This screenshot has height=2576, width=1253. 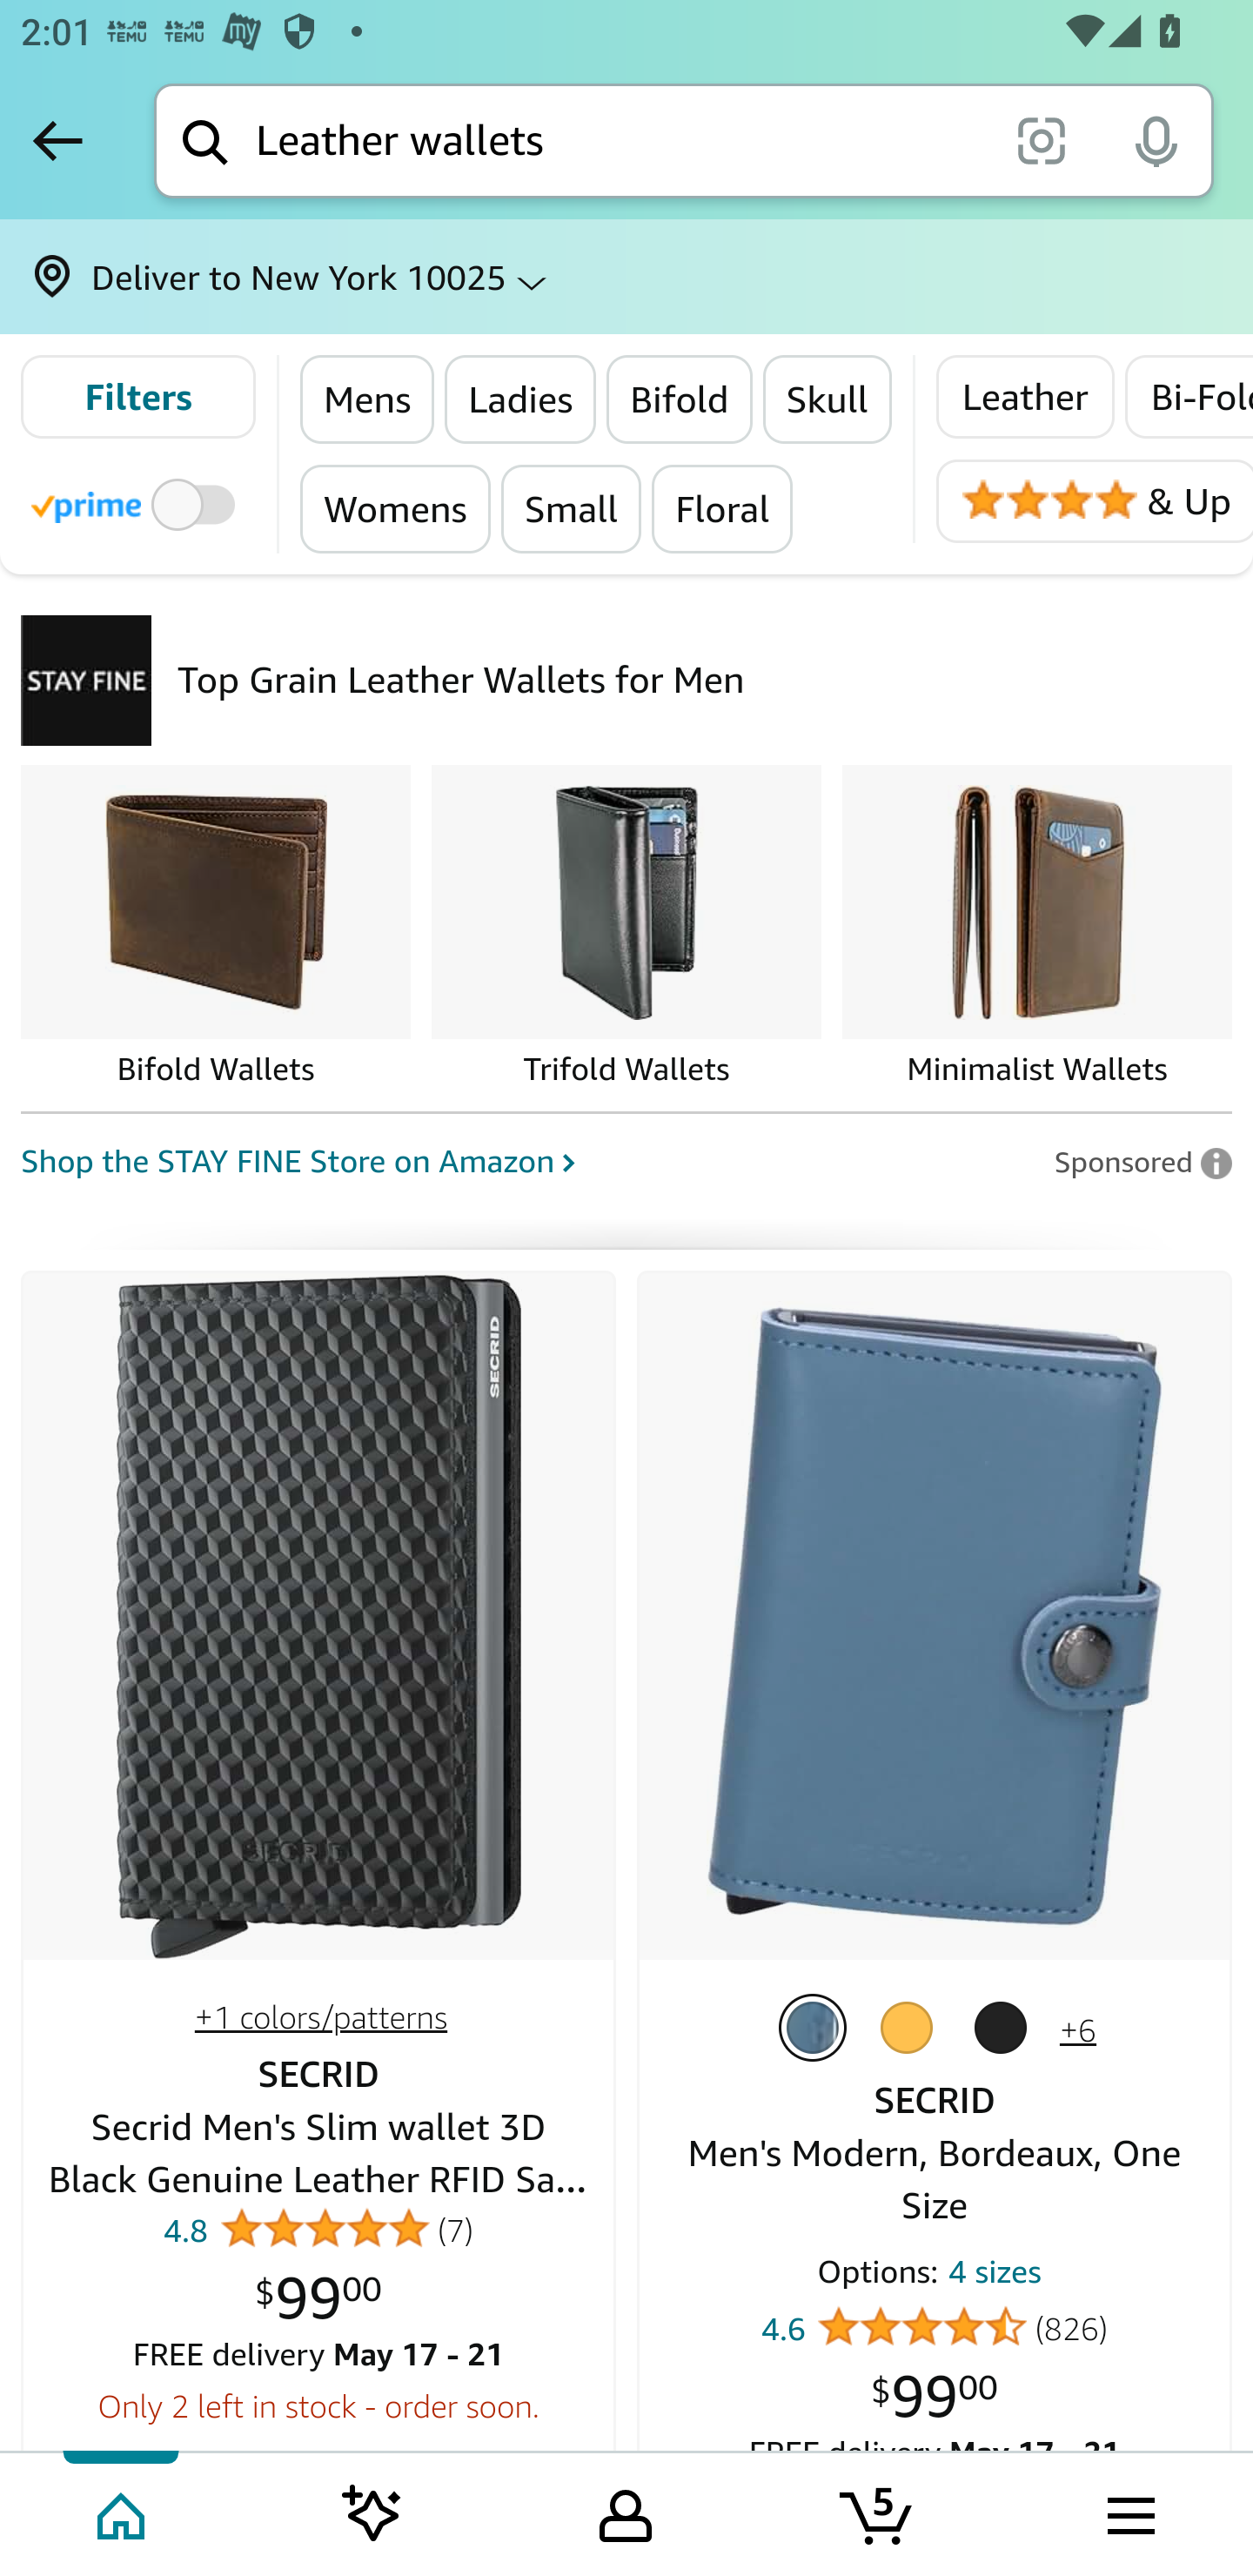 I want to click on Mens, so click(x=368, y=399).